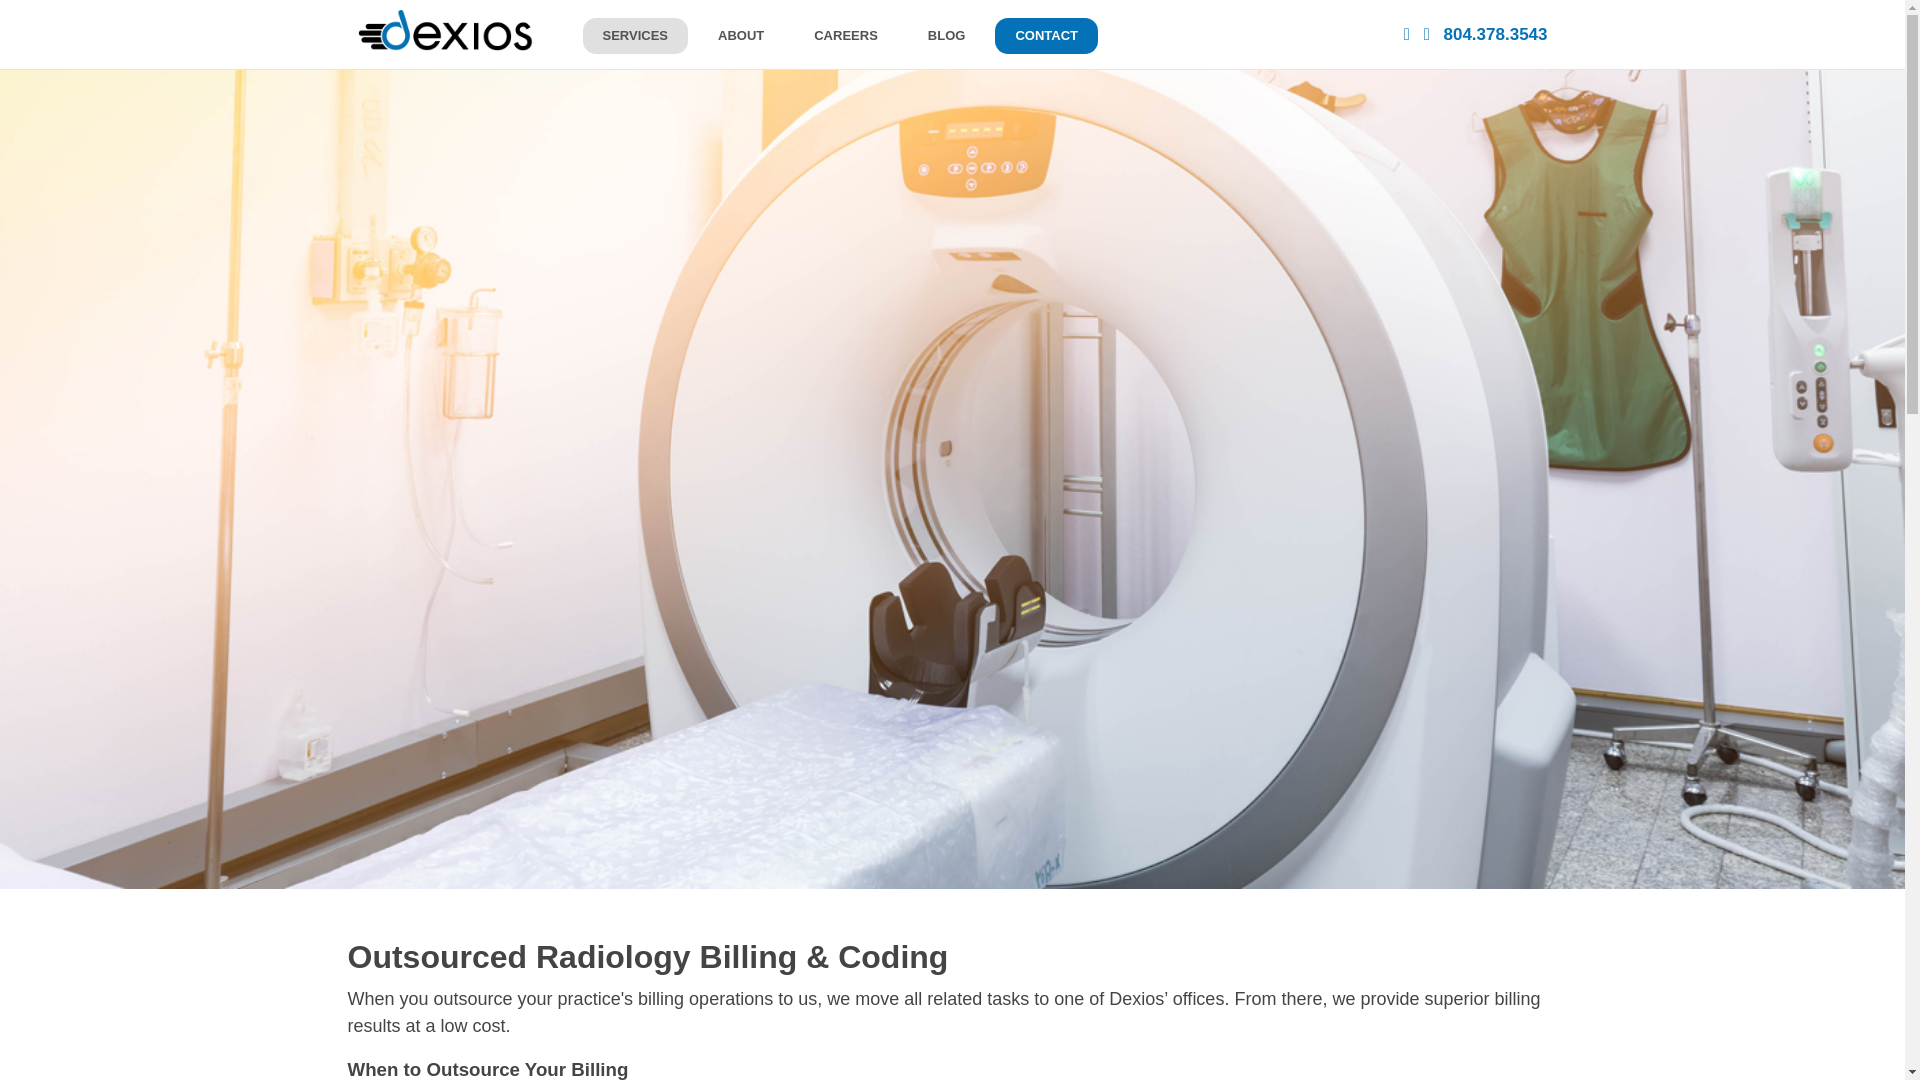 Image resolution: width=1920 pixels, height=1080 pixels. Describe the element at coordinates (846, 36) in the screenshot. I see `CAREERS` at that location.